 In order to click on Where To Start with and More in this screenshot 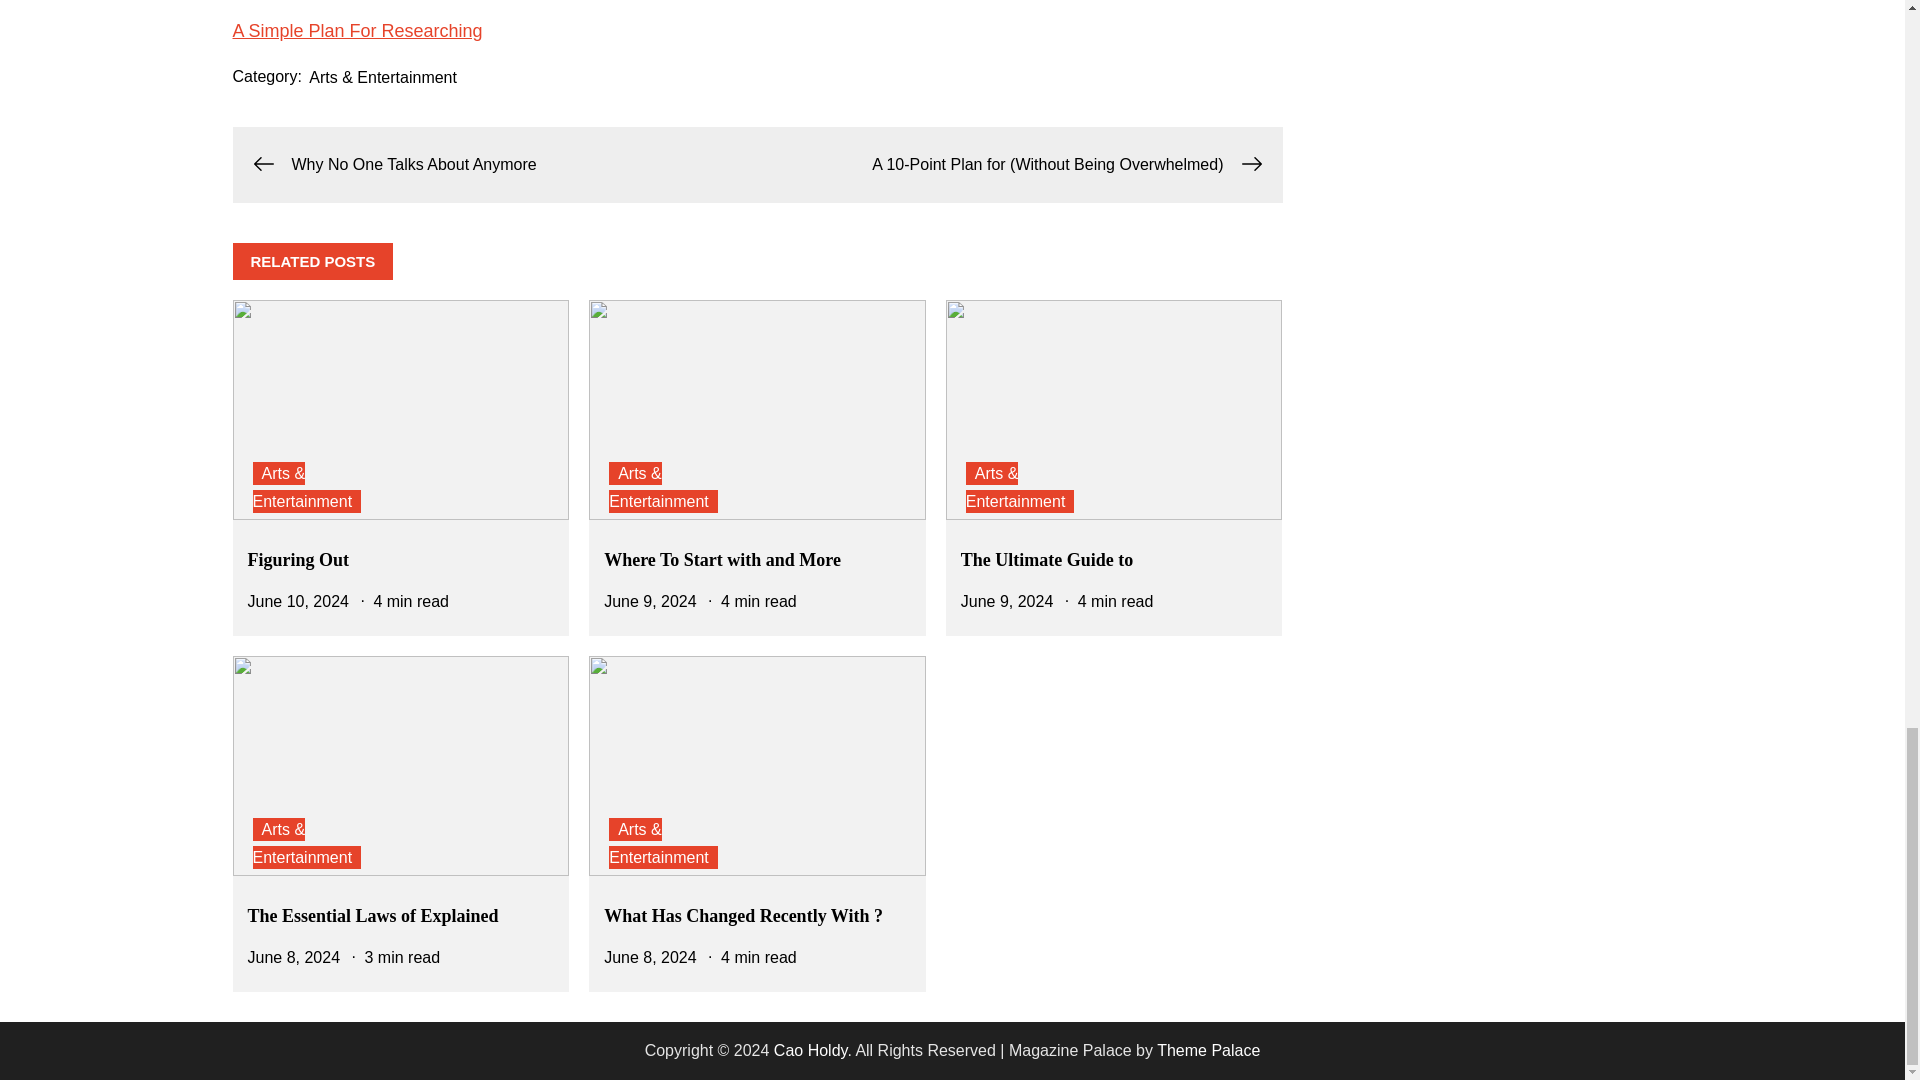, I will do `click(722, 560)`.